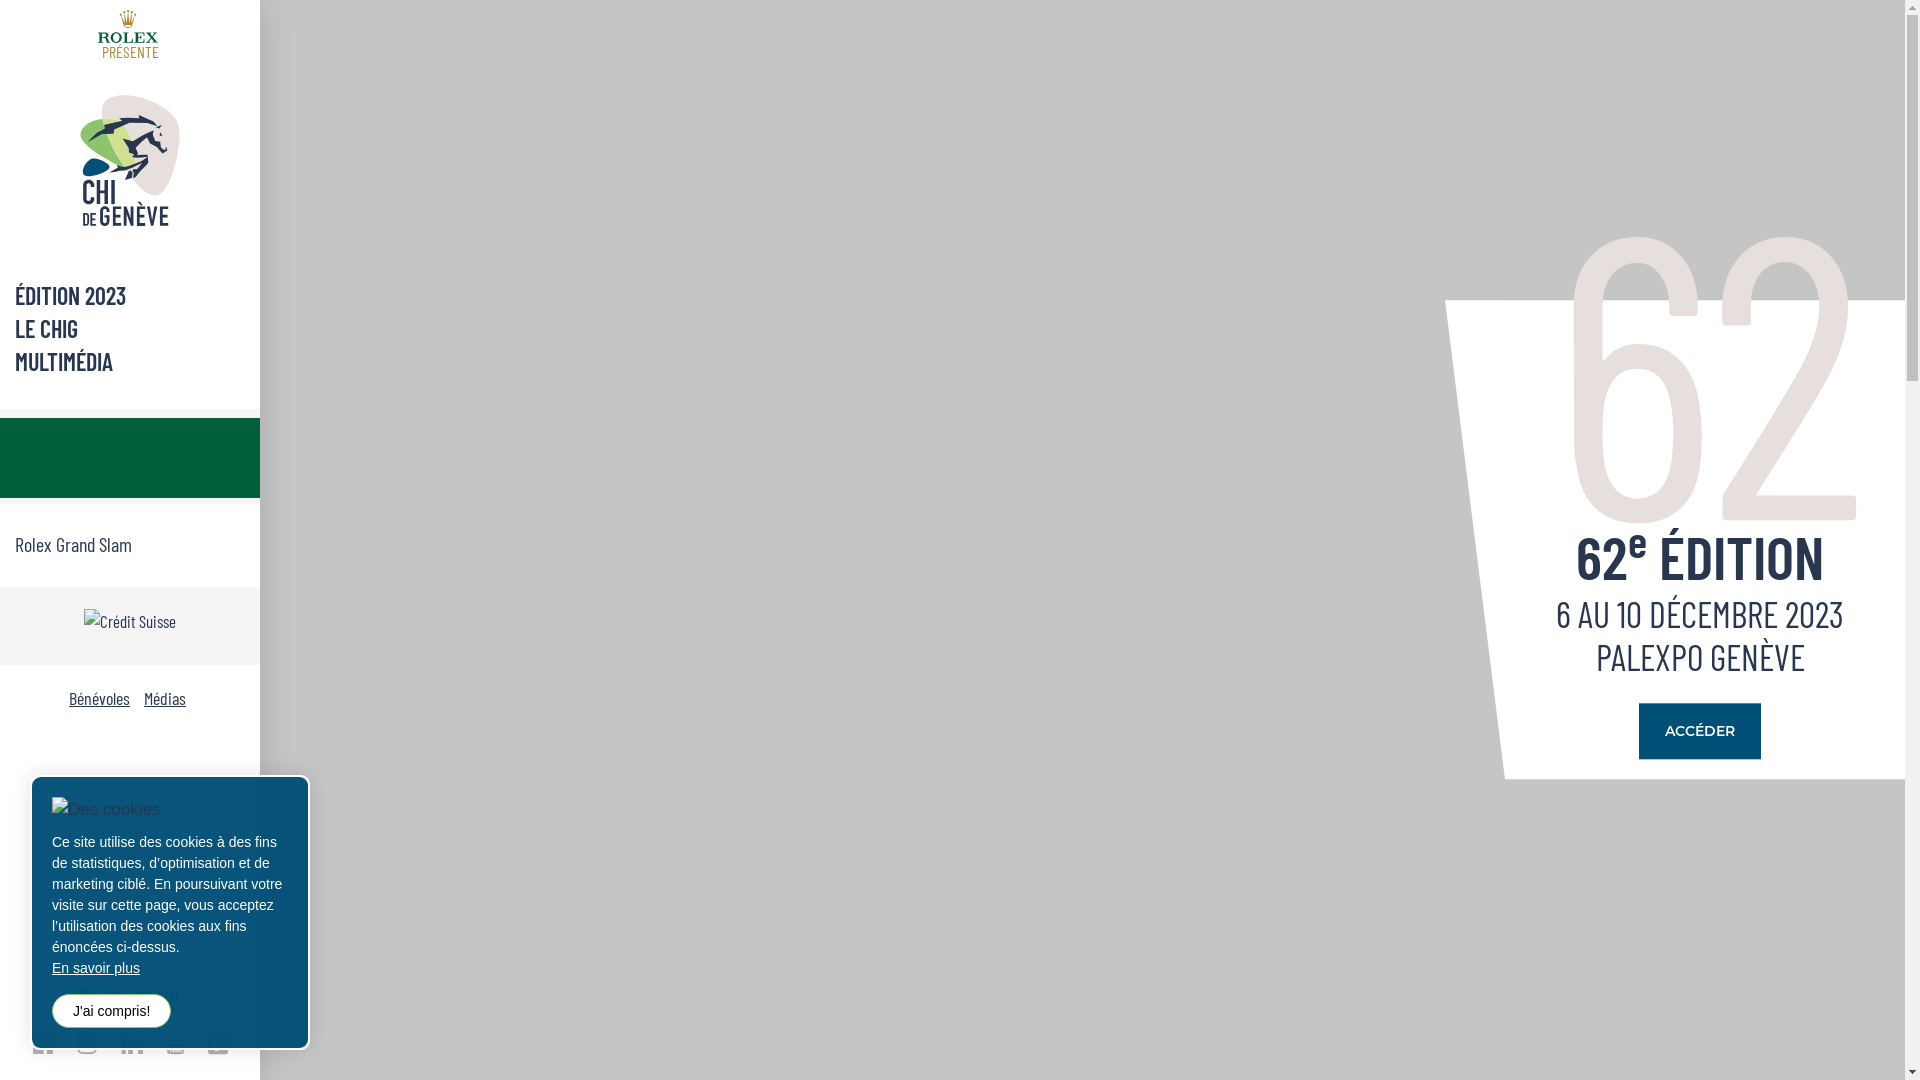 The height and width of the screenshot is (1080, 1920). What do you see at coordinates (114, 996) in the screenshot?
I see `FR` at bounding box center [114, 996].